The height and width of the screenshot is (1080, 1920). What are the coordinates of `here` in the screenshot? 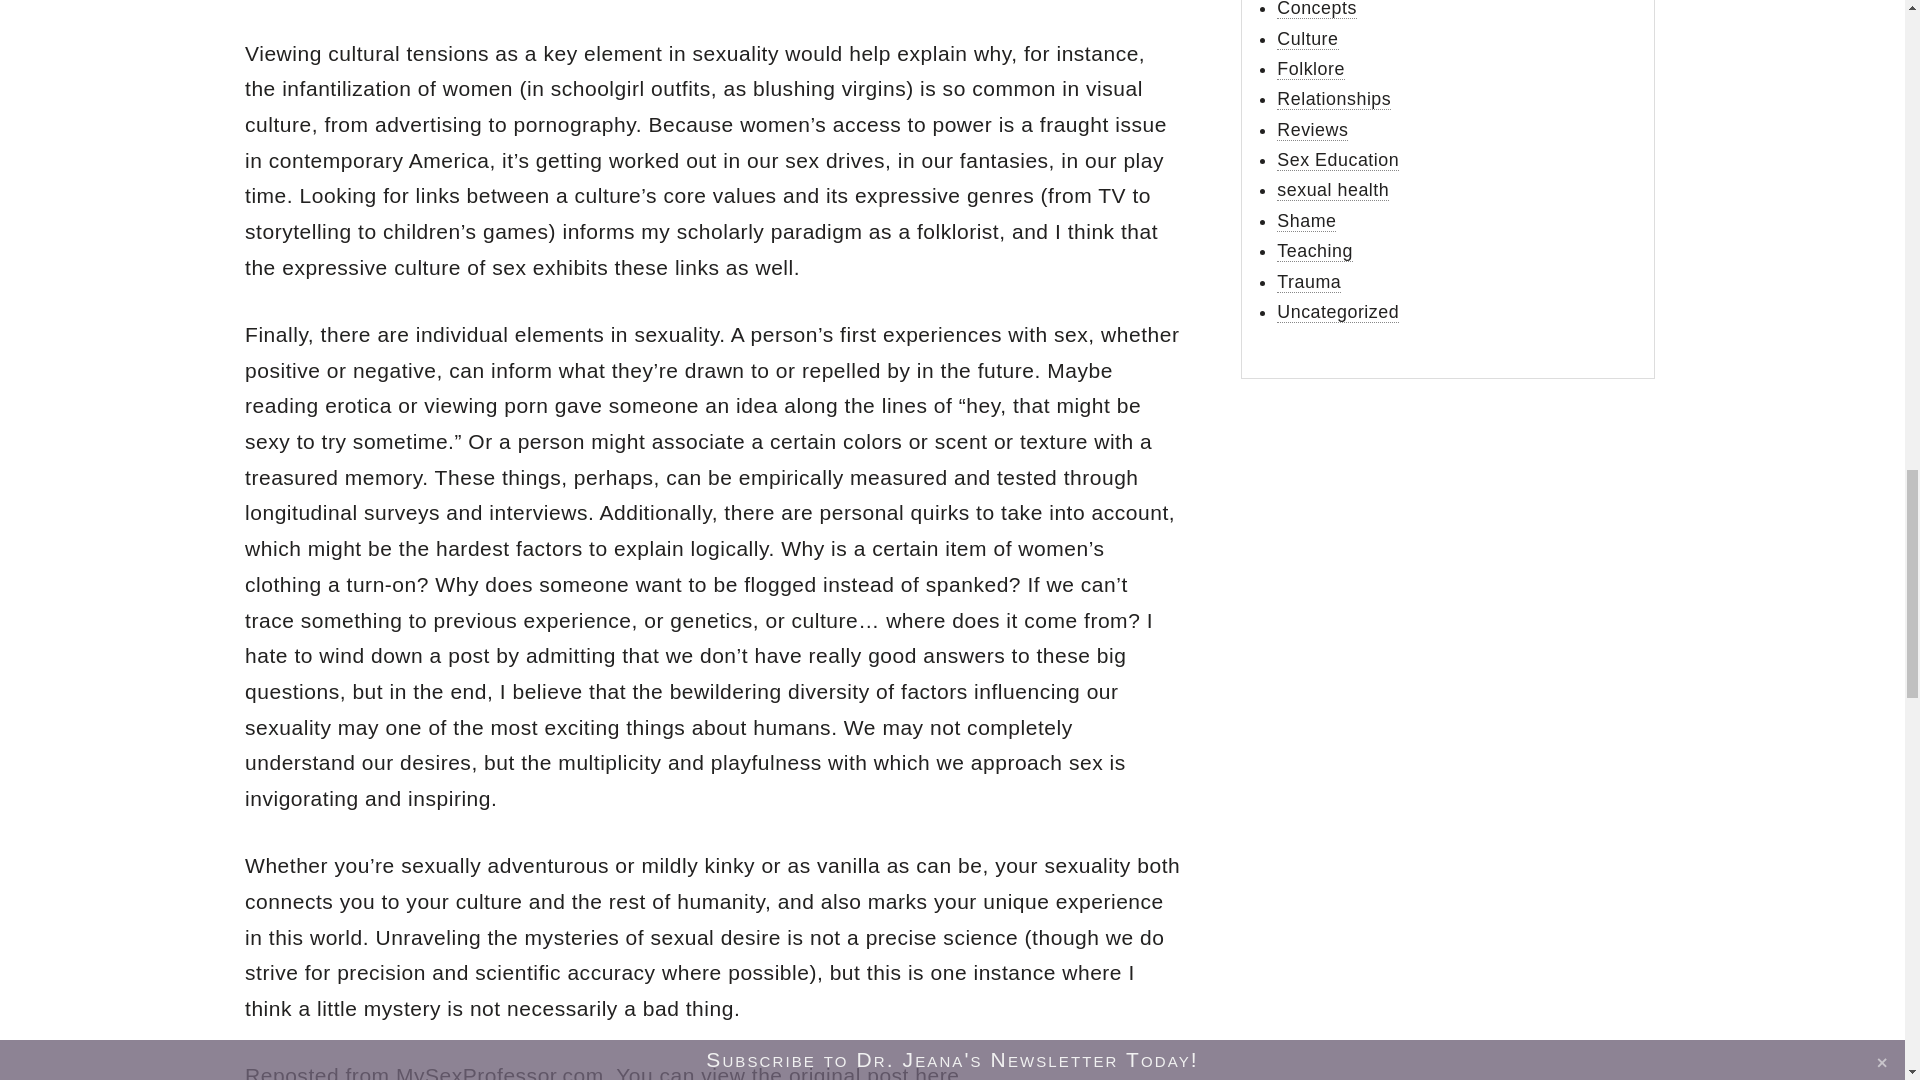 It's located at (936, 1072).